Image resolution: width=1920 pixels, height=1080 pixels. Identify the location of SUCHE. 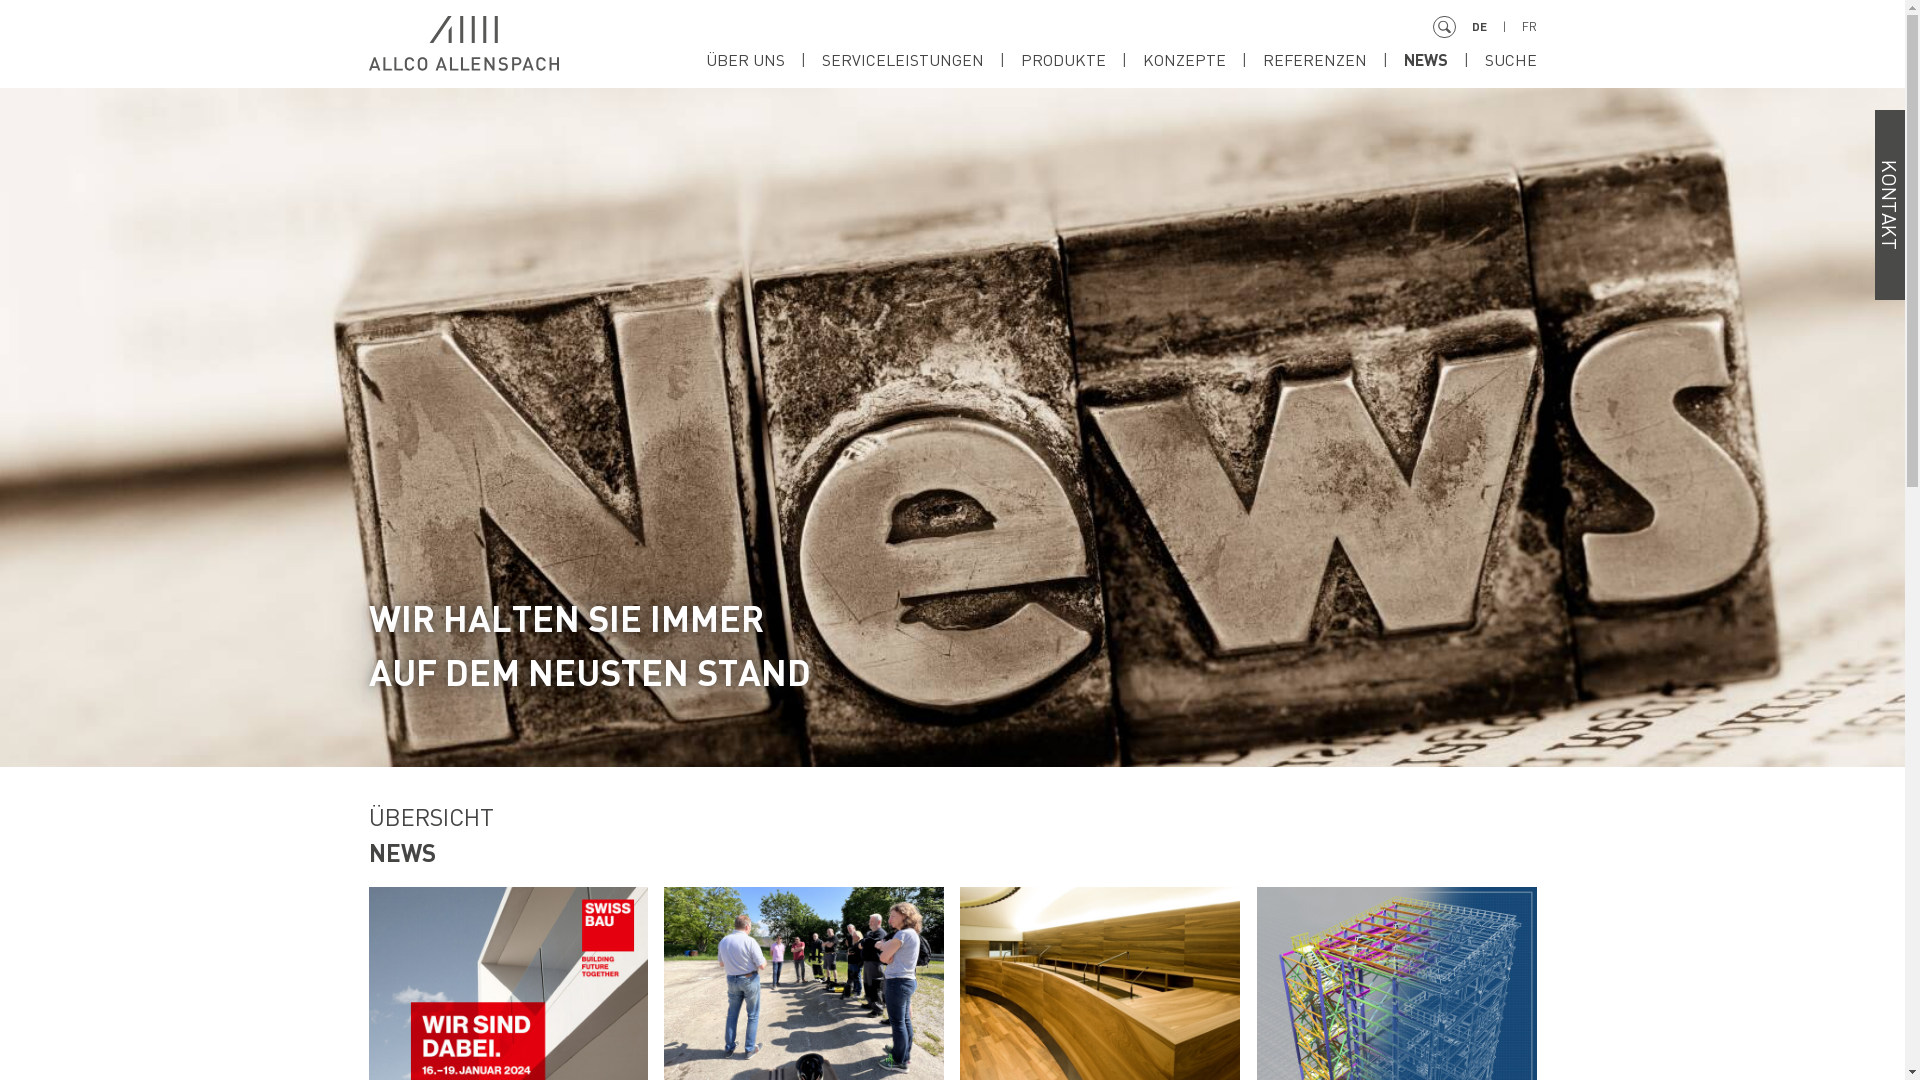
(1510, 60).